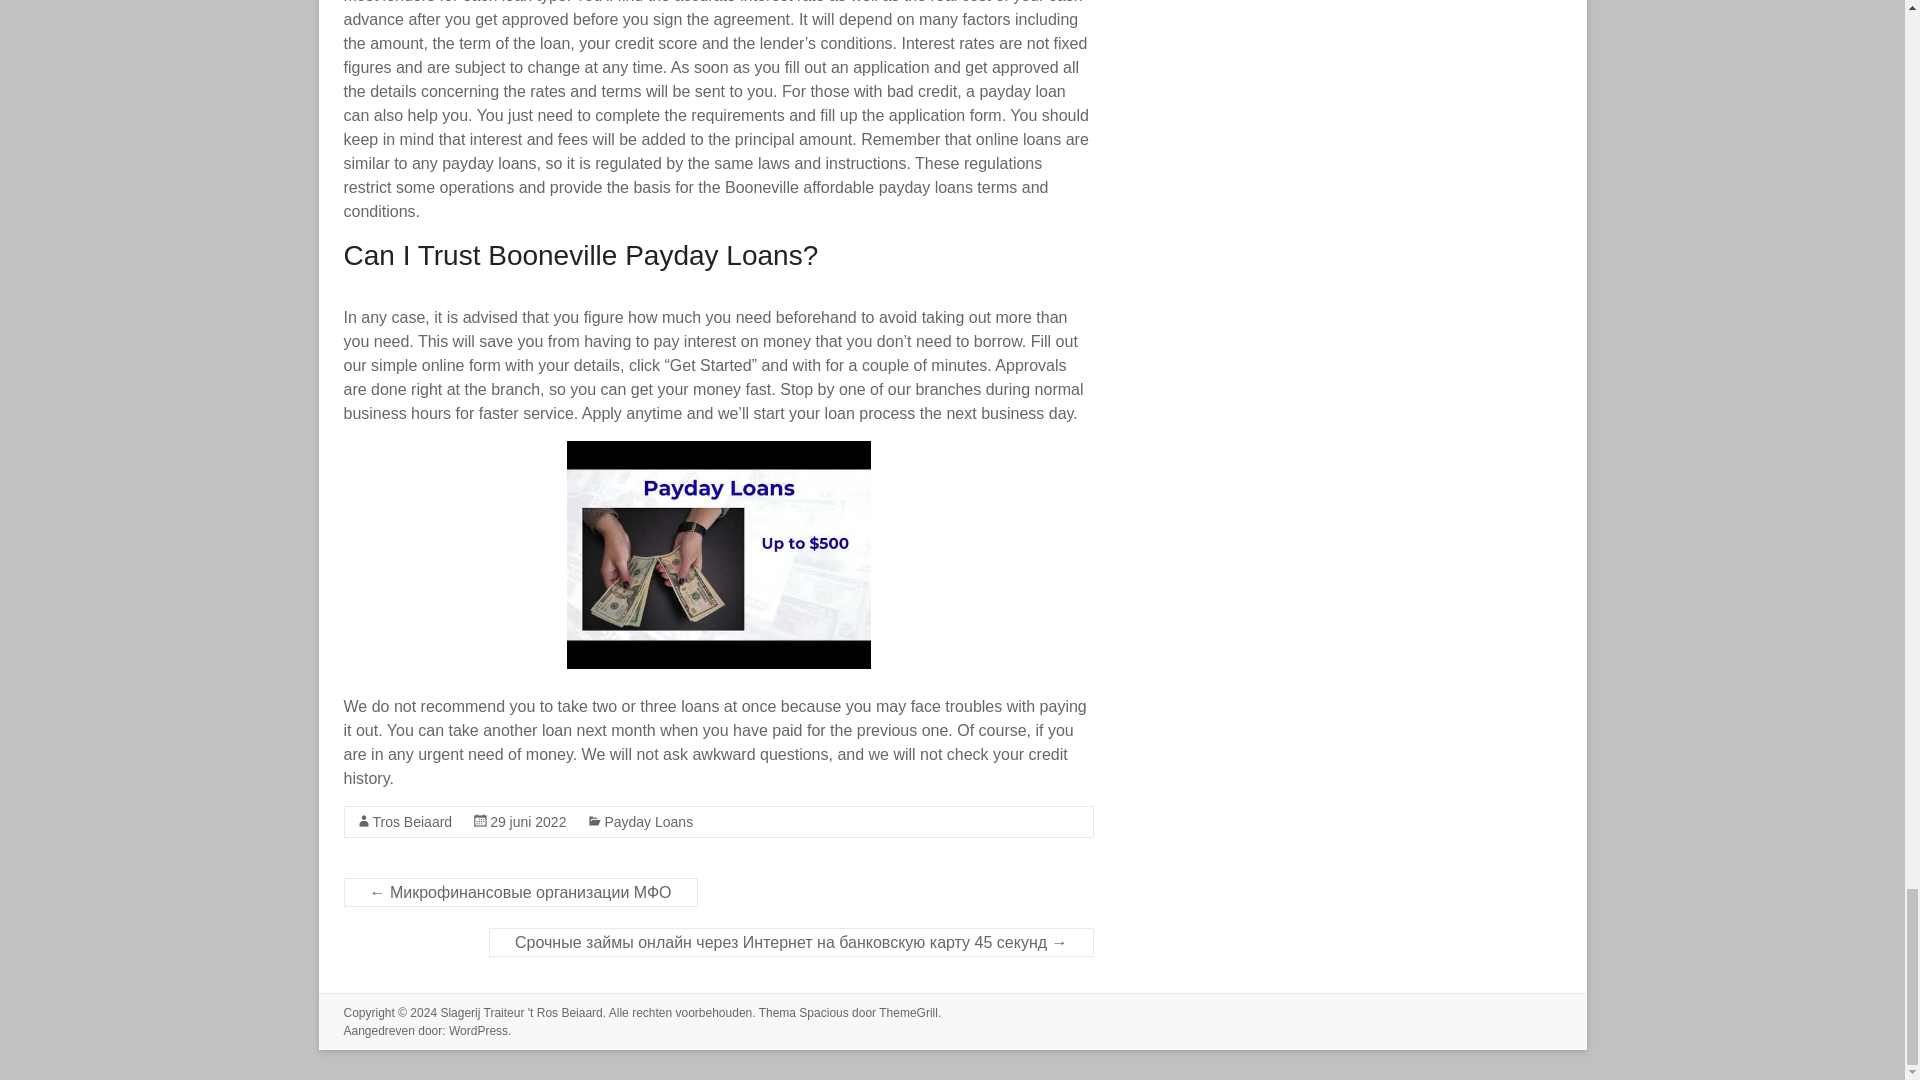 This screenshot has height=1080, width=1920. I want to click on WordPress, so click(478, 1030).